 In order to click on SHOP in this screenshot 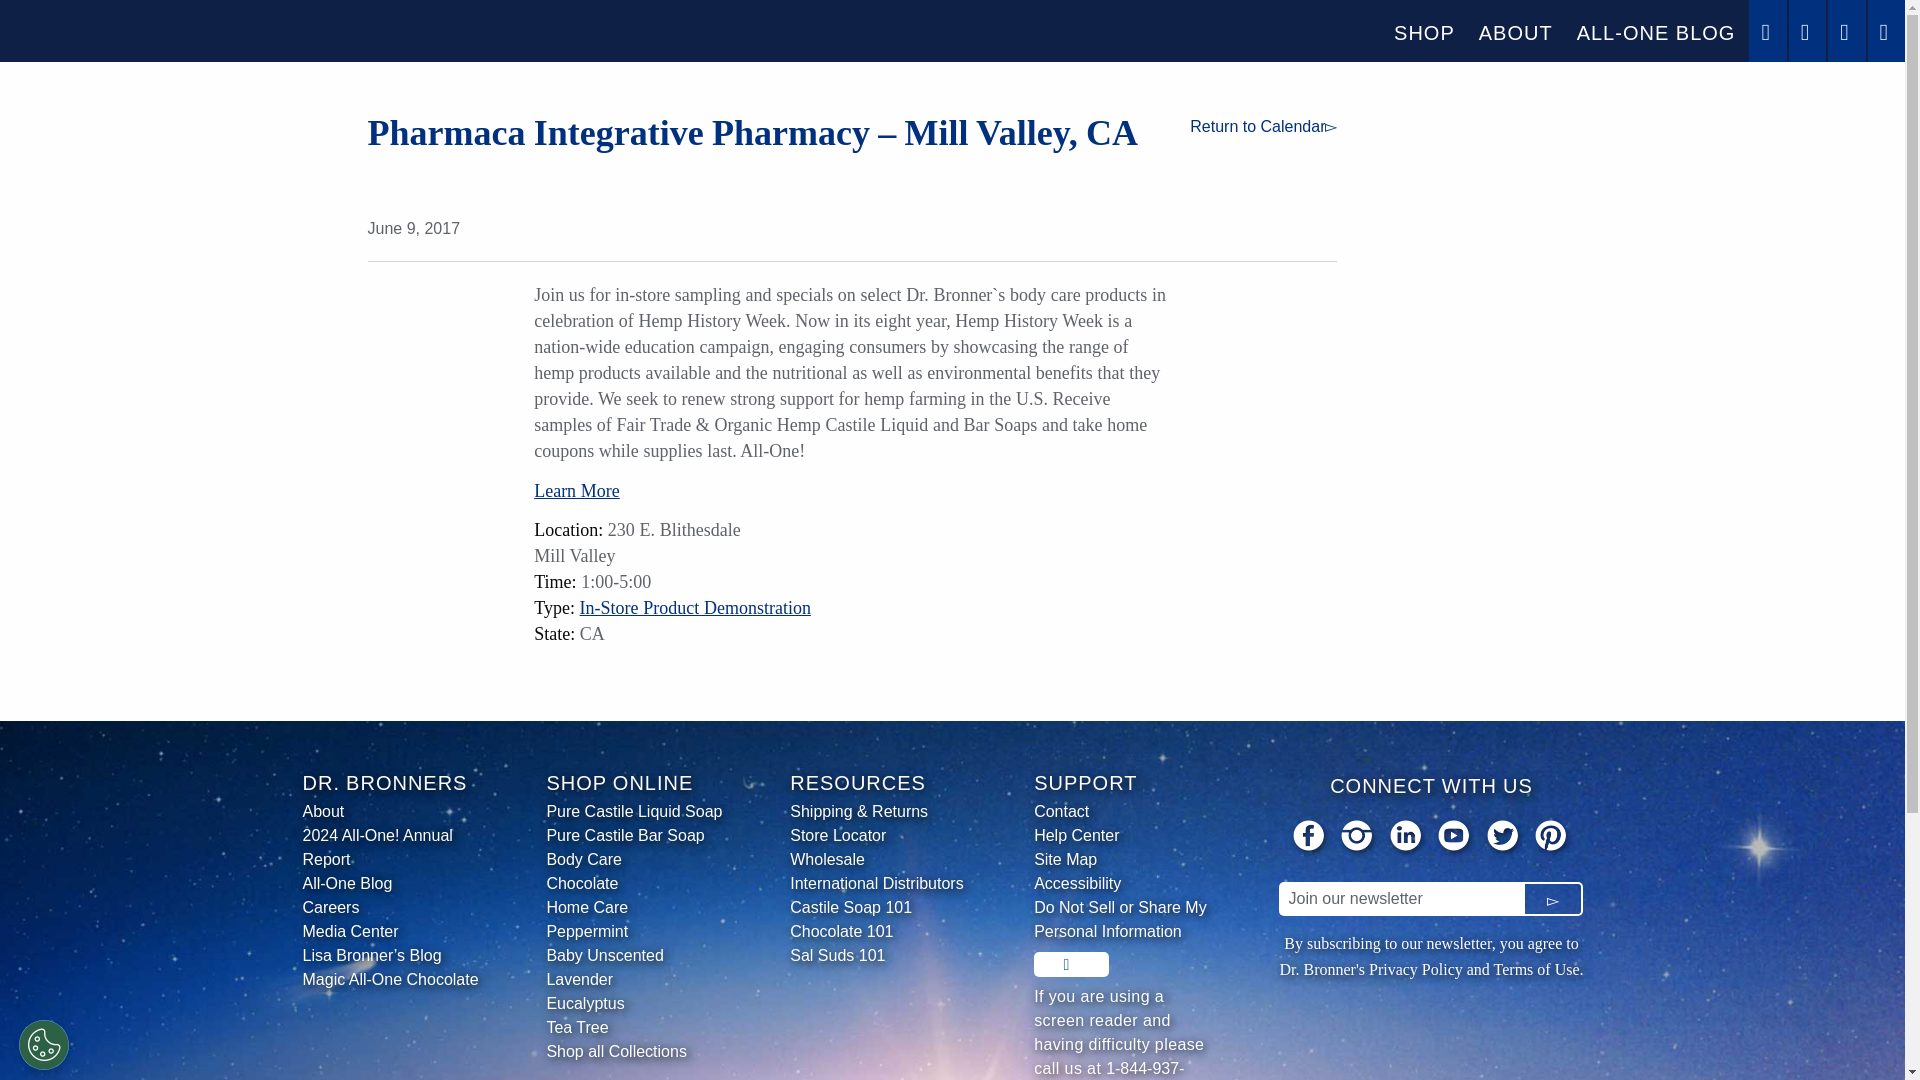, I will do `click(1424, 31)`.